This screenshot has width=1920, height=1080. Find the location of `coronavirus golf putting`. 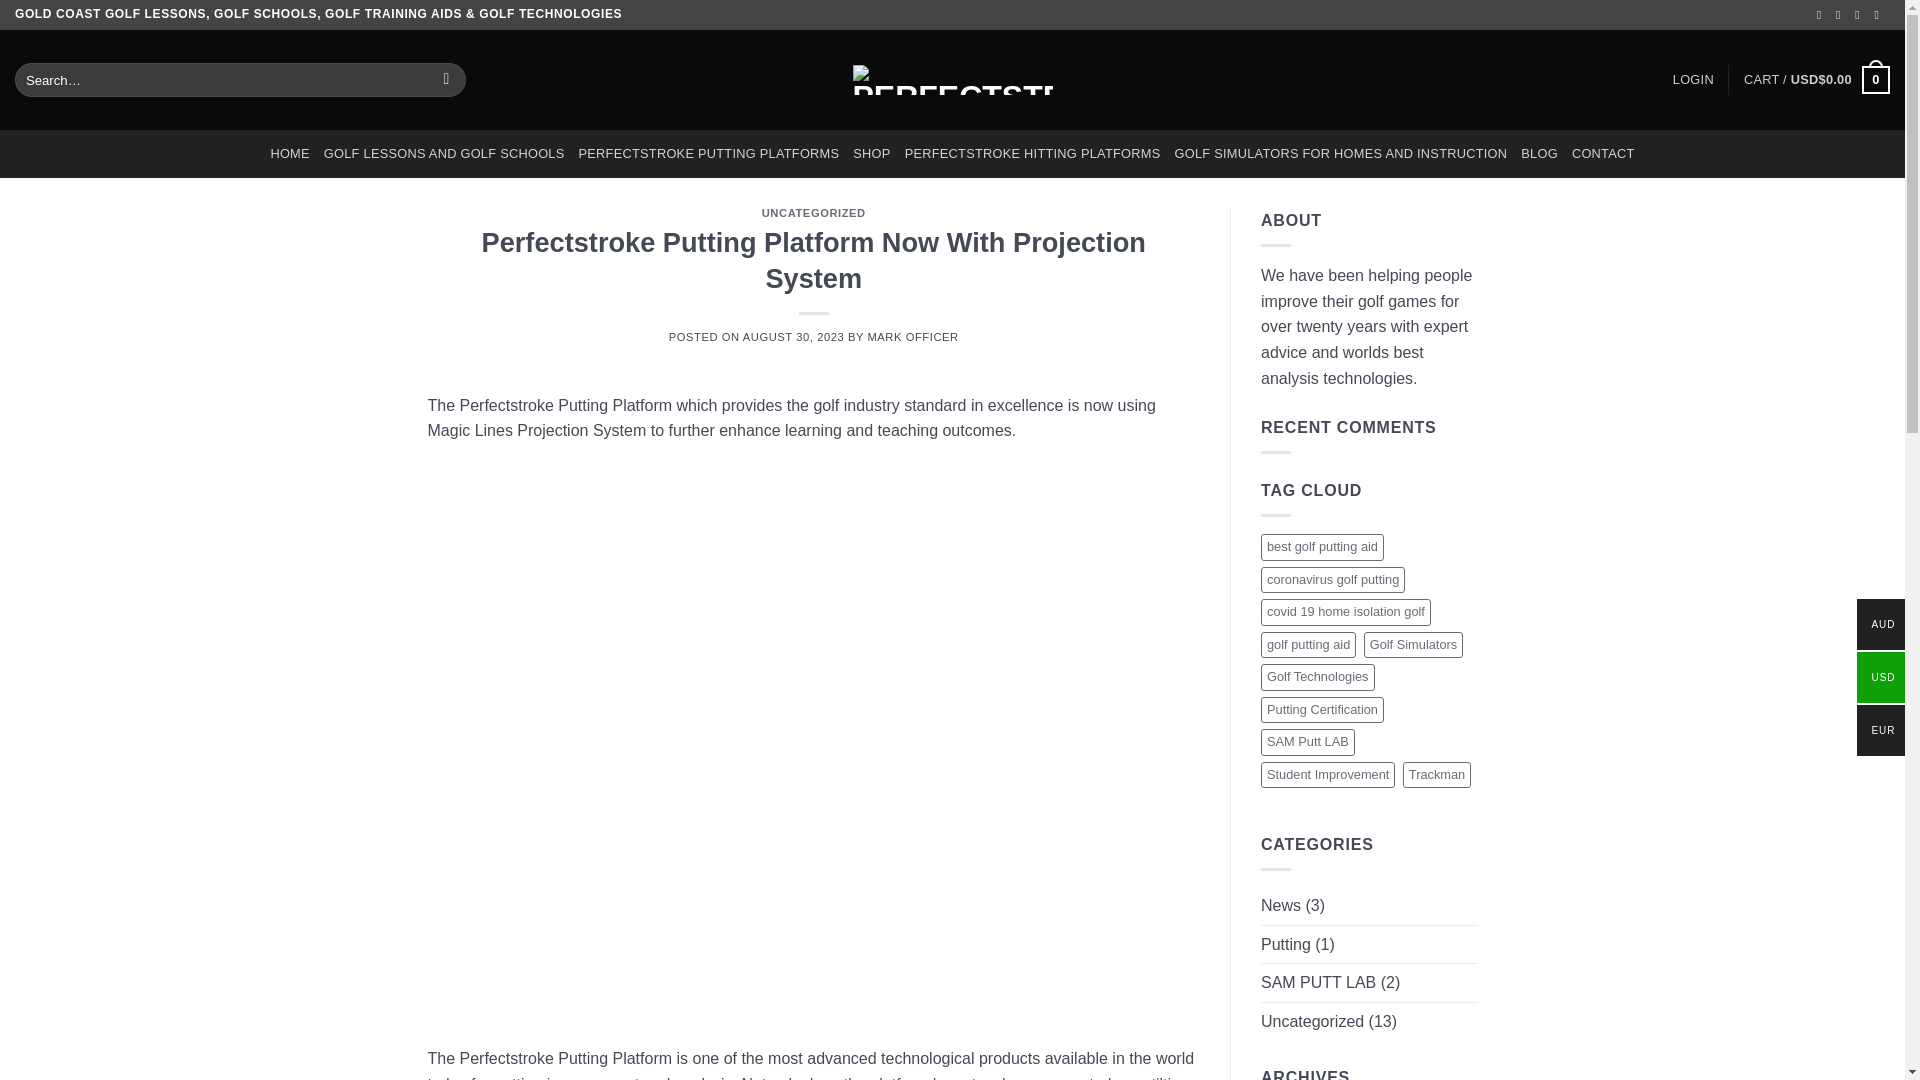

coronavirus golf putting is located at coordinates (1333, 580).